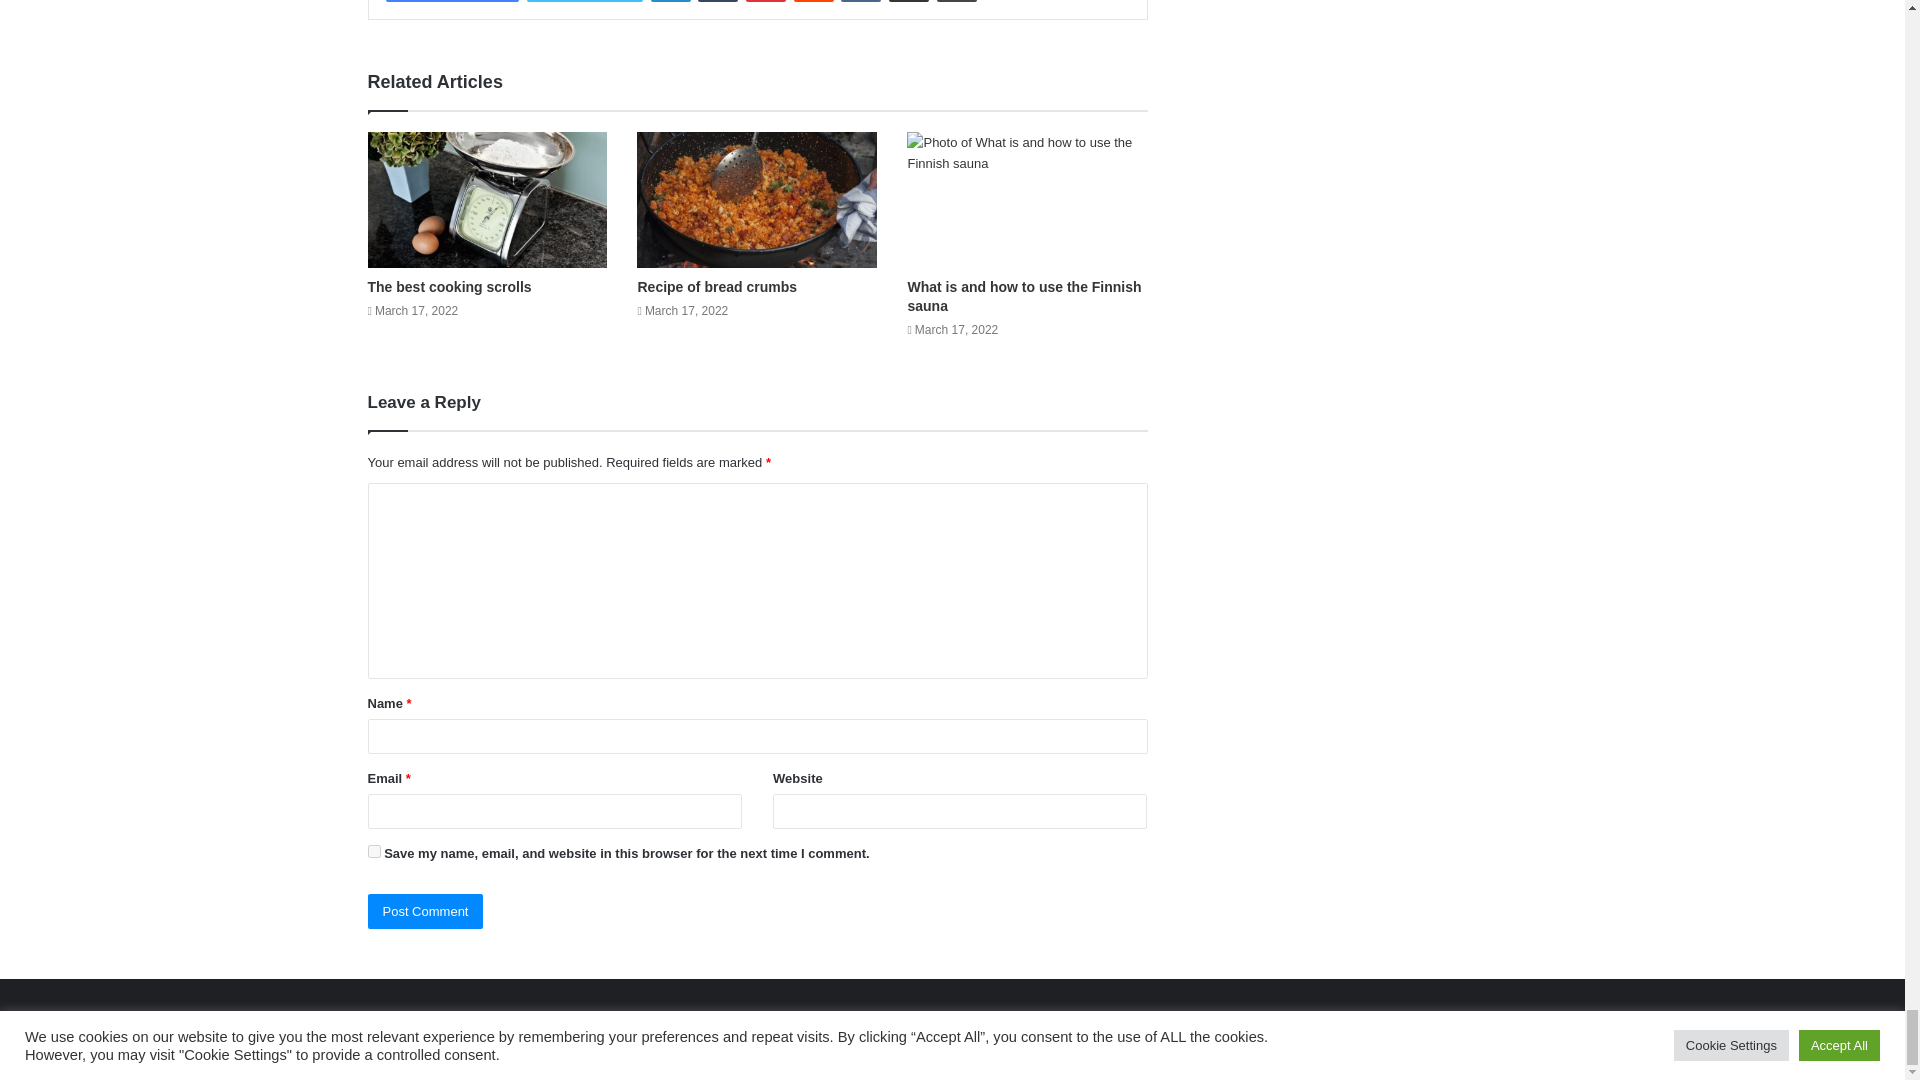 The image size is (1920, 1080). What do you see at coordinates (814, 1) in the screenshot?
I see `Reddit` at bounding box center [814, 1].